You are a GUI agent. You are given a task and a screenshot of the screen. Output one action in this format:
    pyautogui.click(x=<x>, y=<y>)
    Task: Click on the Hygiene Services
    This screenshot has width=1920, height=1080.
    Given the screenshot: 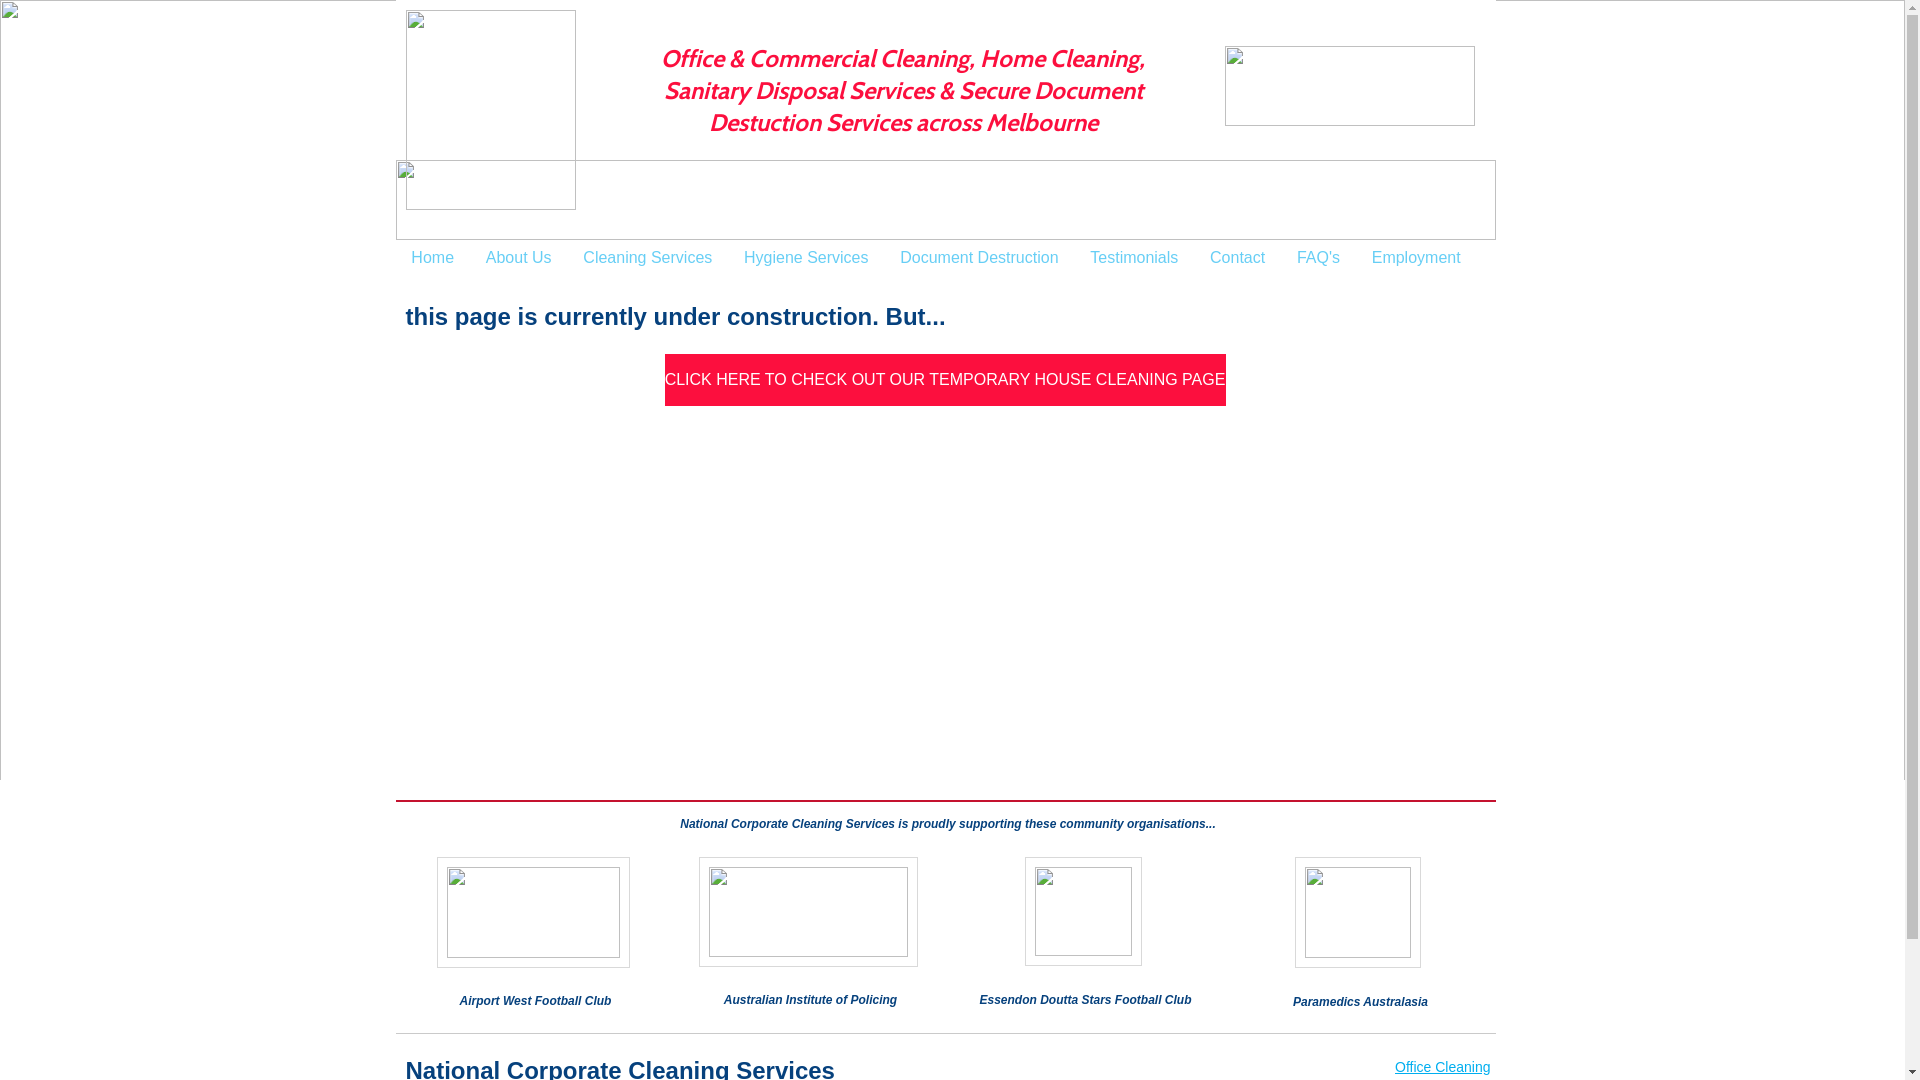 What is the action you would take?
    pyautogui.click(x=806, y=258)
    